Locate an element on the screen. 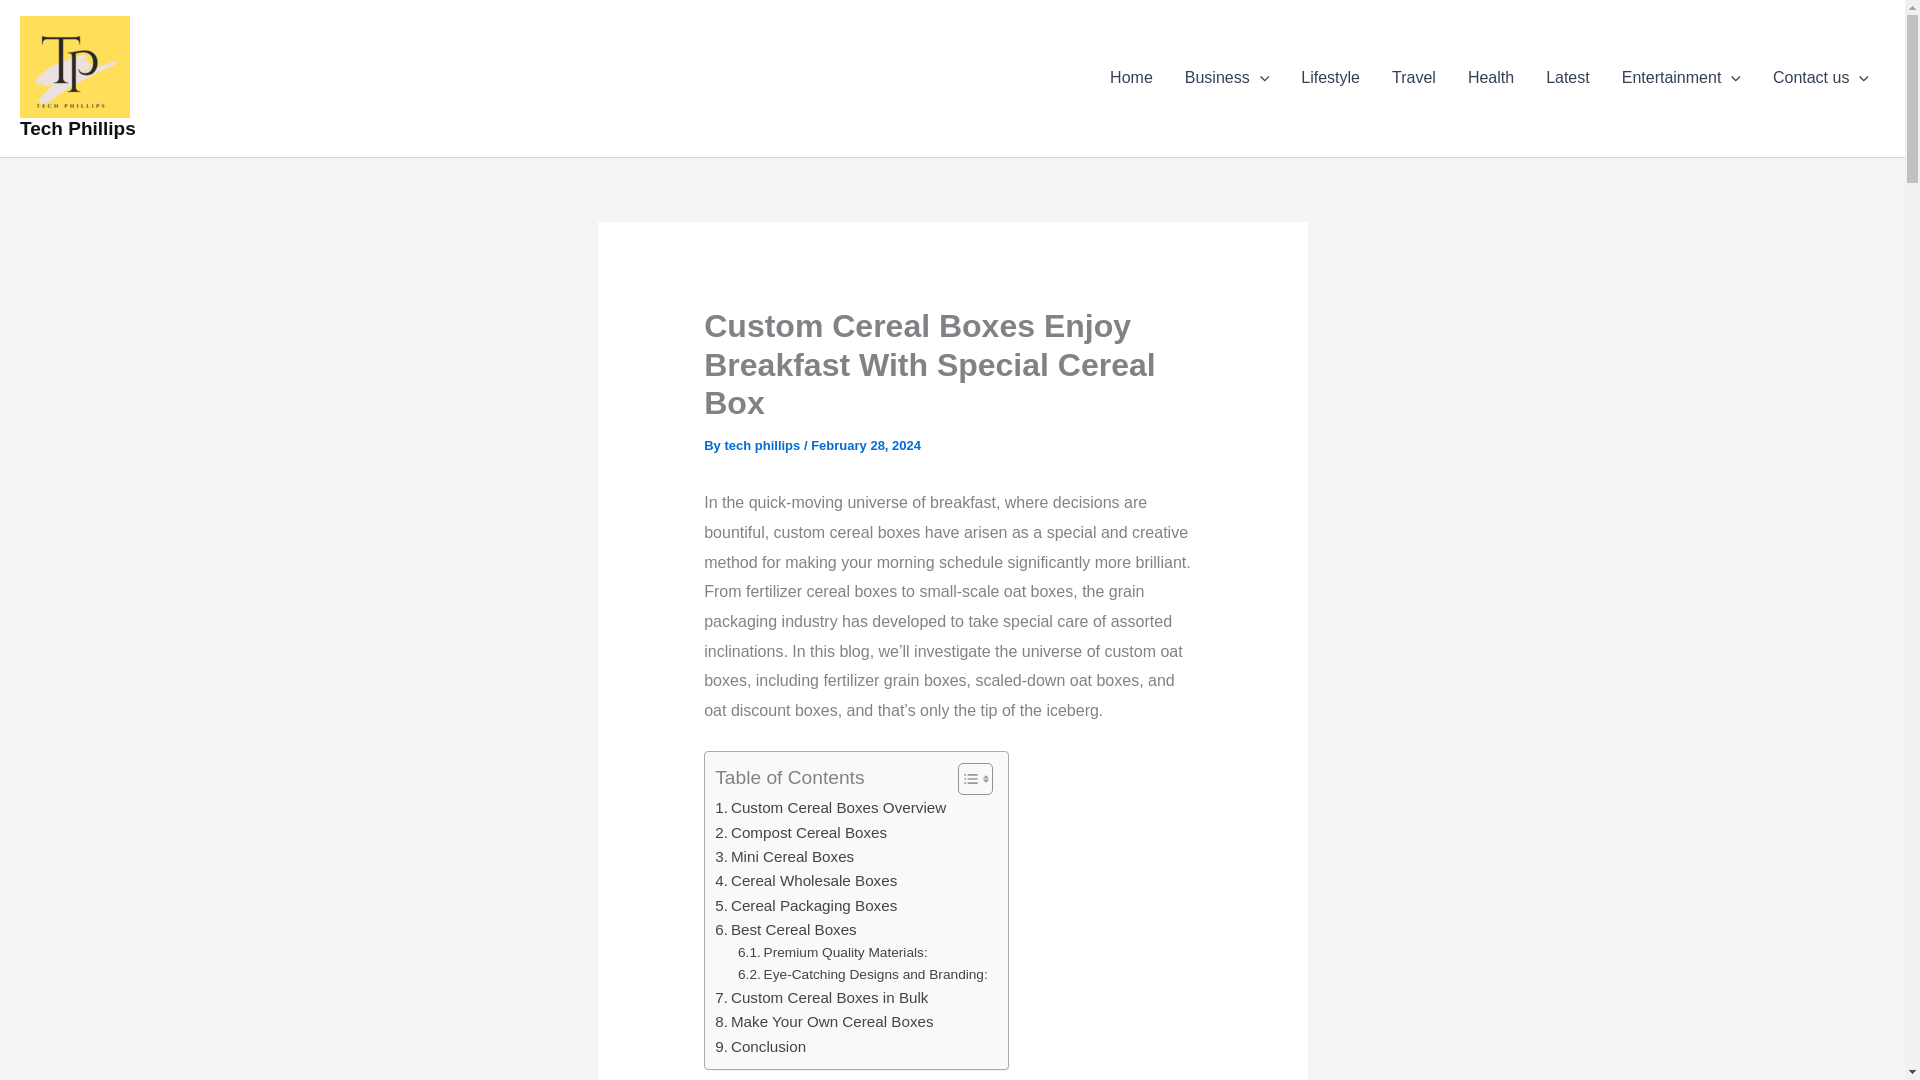  Make Your Own Cereal Boxes is located at coordinates (824, 1021).